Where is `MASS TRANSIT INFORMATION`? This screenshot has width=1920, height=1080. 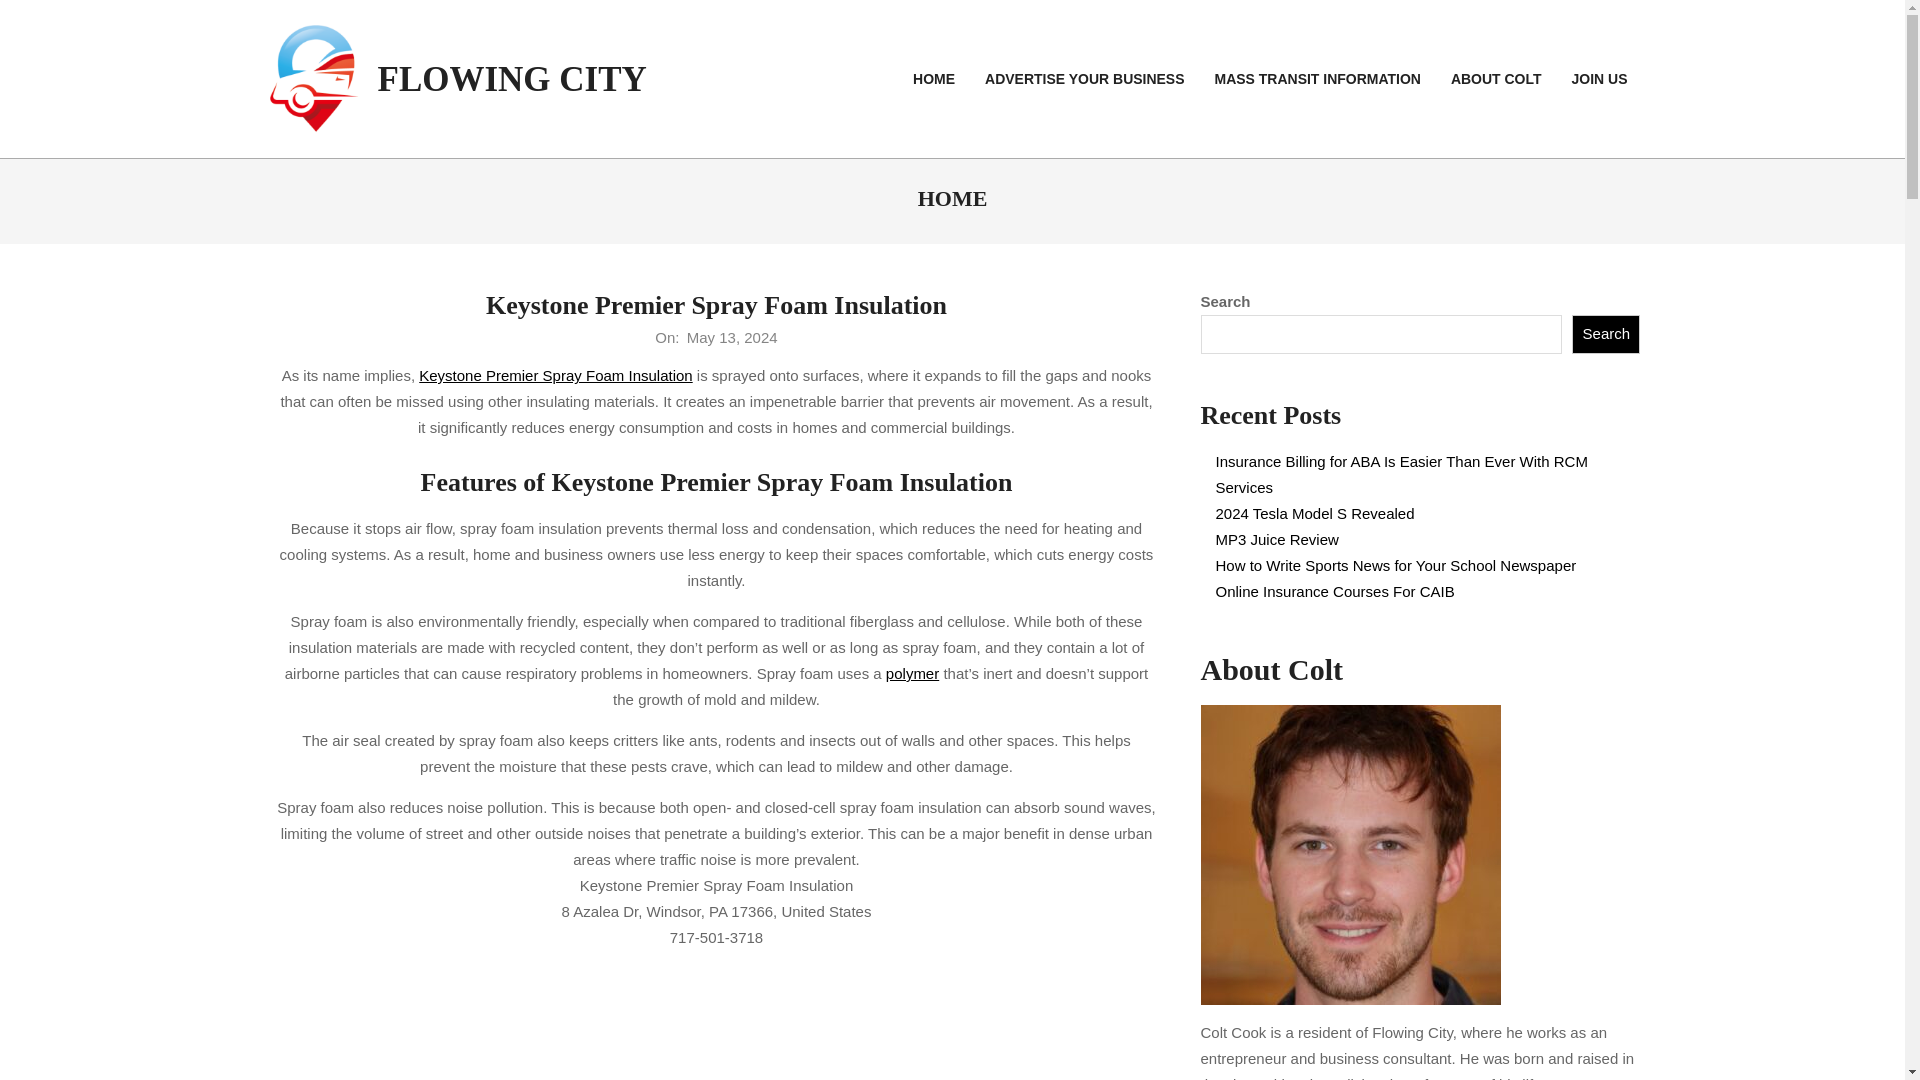
MASS TRANSIT INFORMATION is located at coordinates (1318, 80).